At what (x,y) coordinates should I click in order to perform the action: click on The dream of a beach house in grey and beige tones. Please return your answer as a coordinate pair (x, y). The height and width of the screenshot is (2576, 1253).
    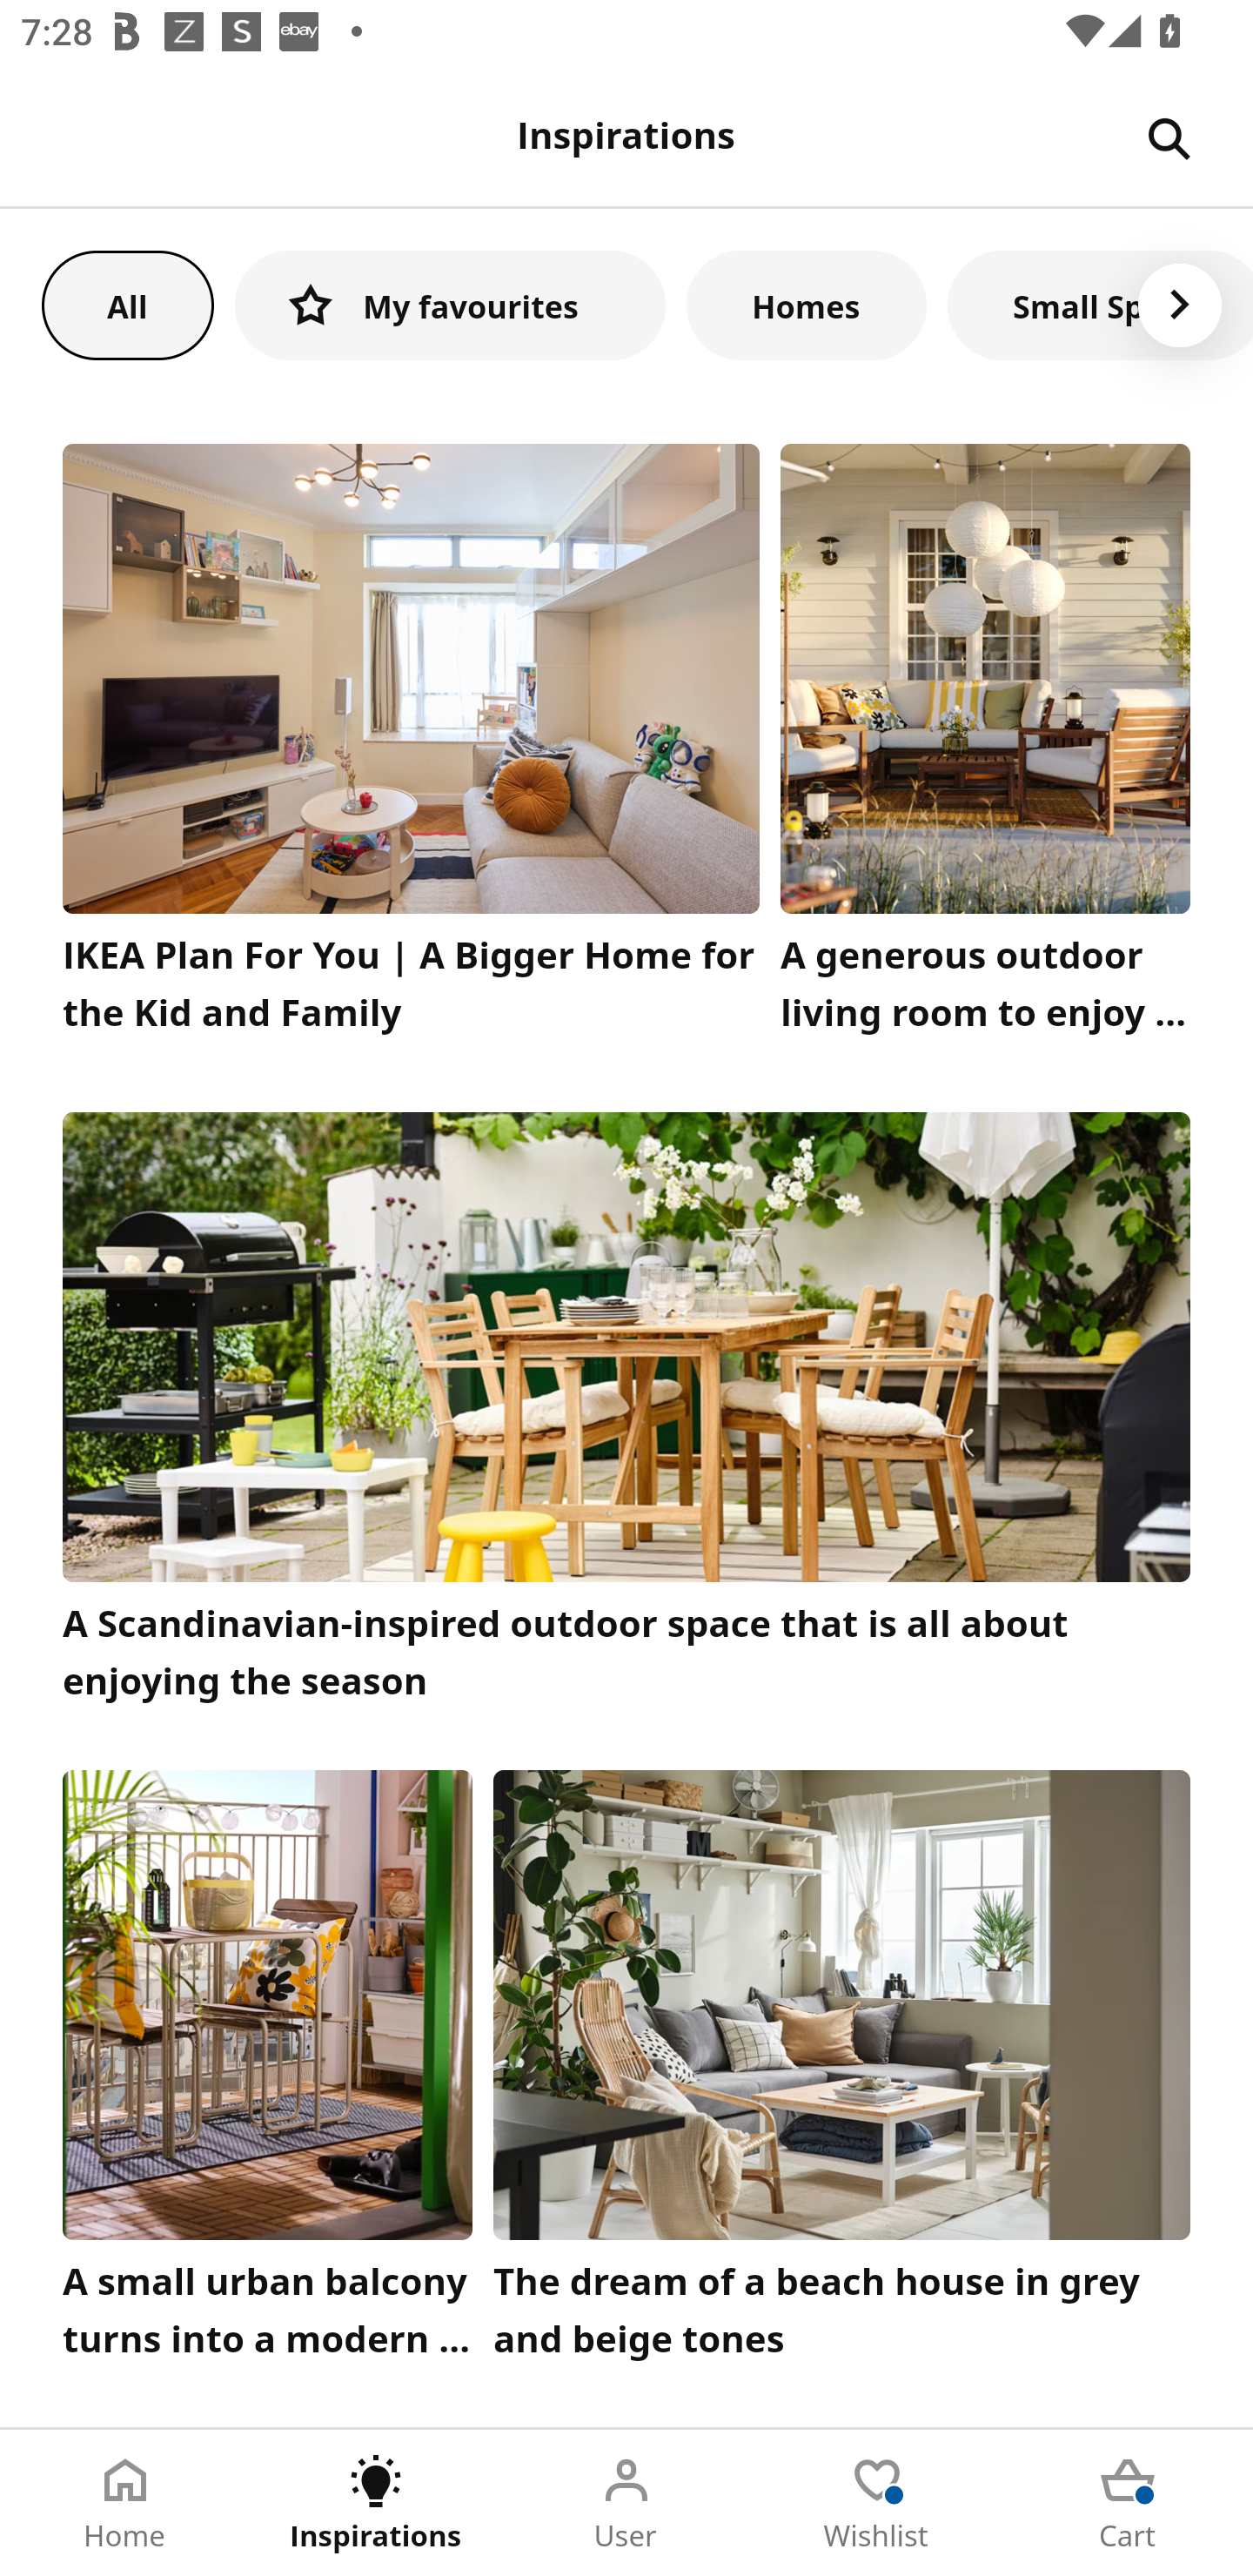
    Looking at the image, I should click on (842, 2072).